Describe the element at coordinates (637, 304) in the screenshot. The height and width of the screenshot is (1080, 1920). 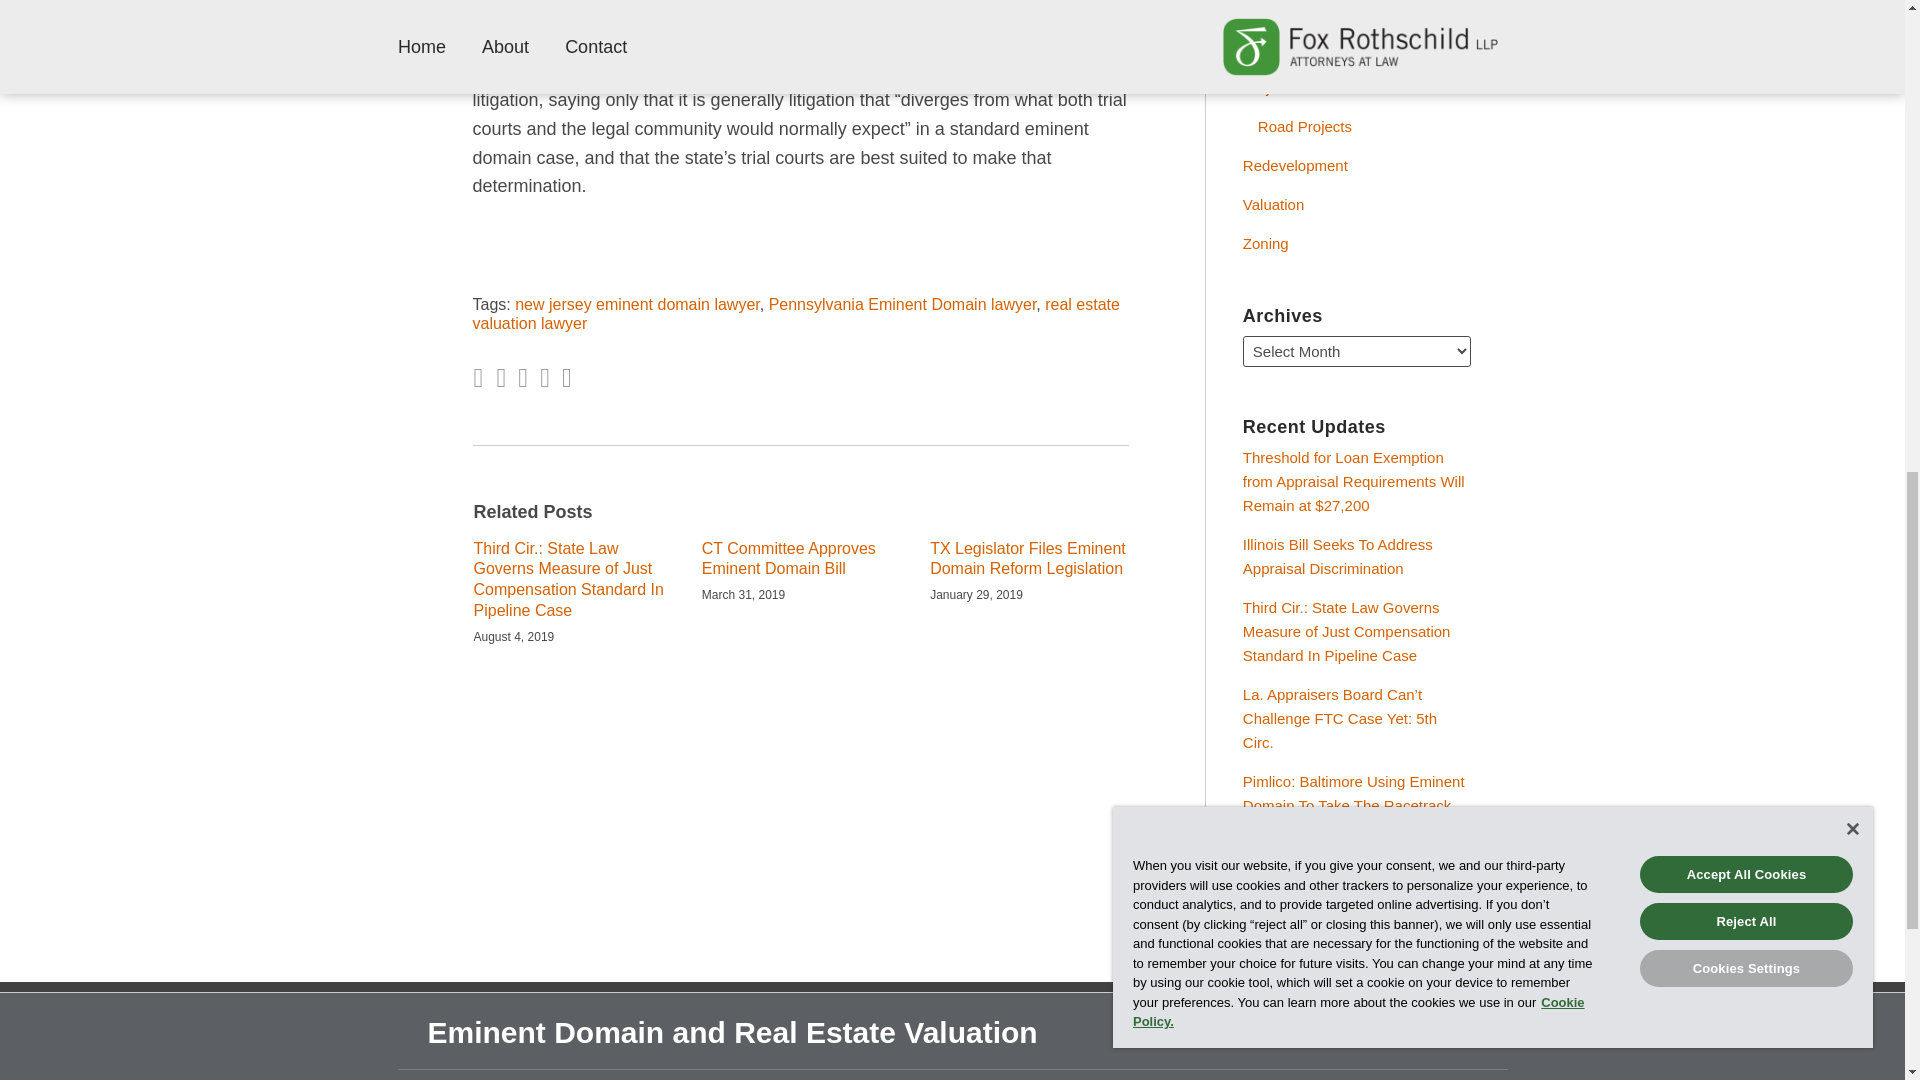
I see `new jersey eminent domain lawyer` at that location.